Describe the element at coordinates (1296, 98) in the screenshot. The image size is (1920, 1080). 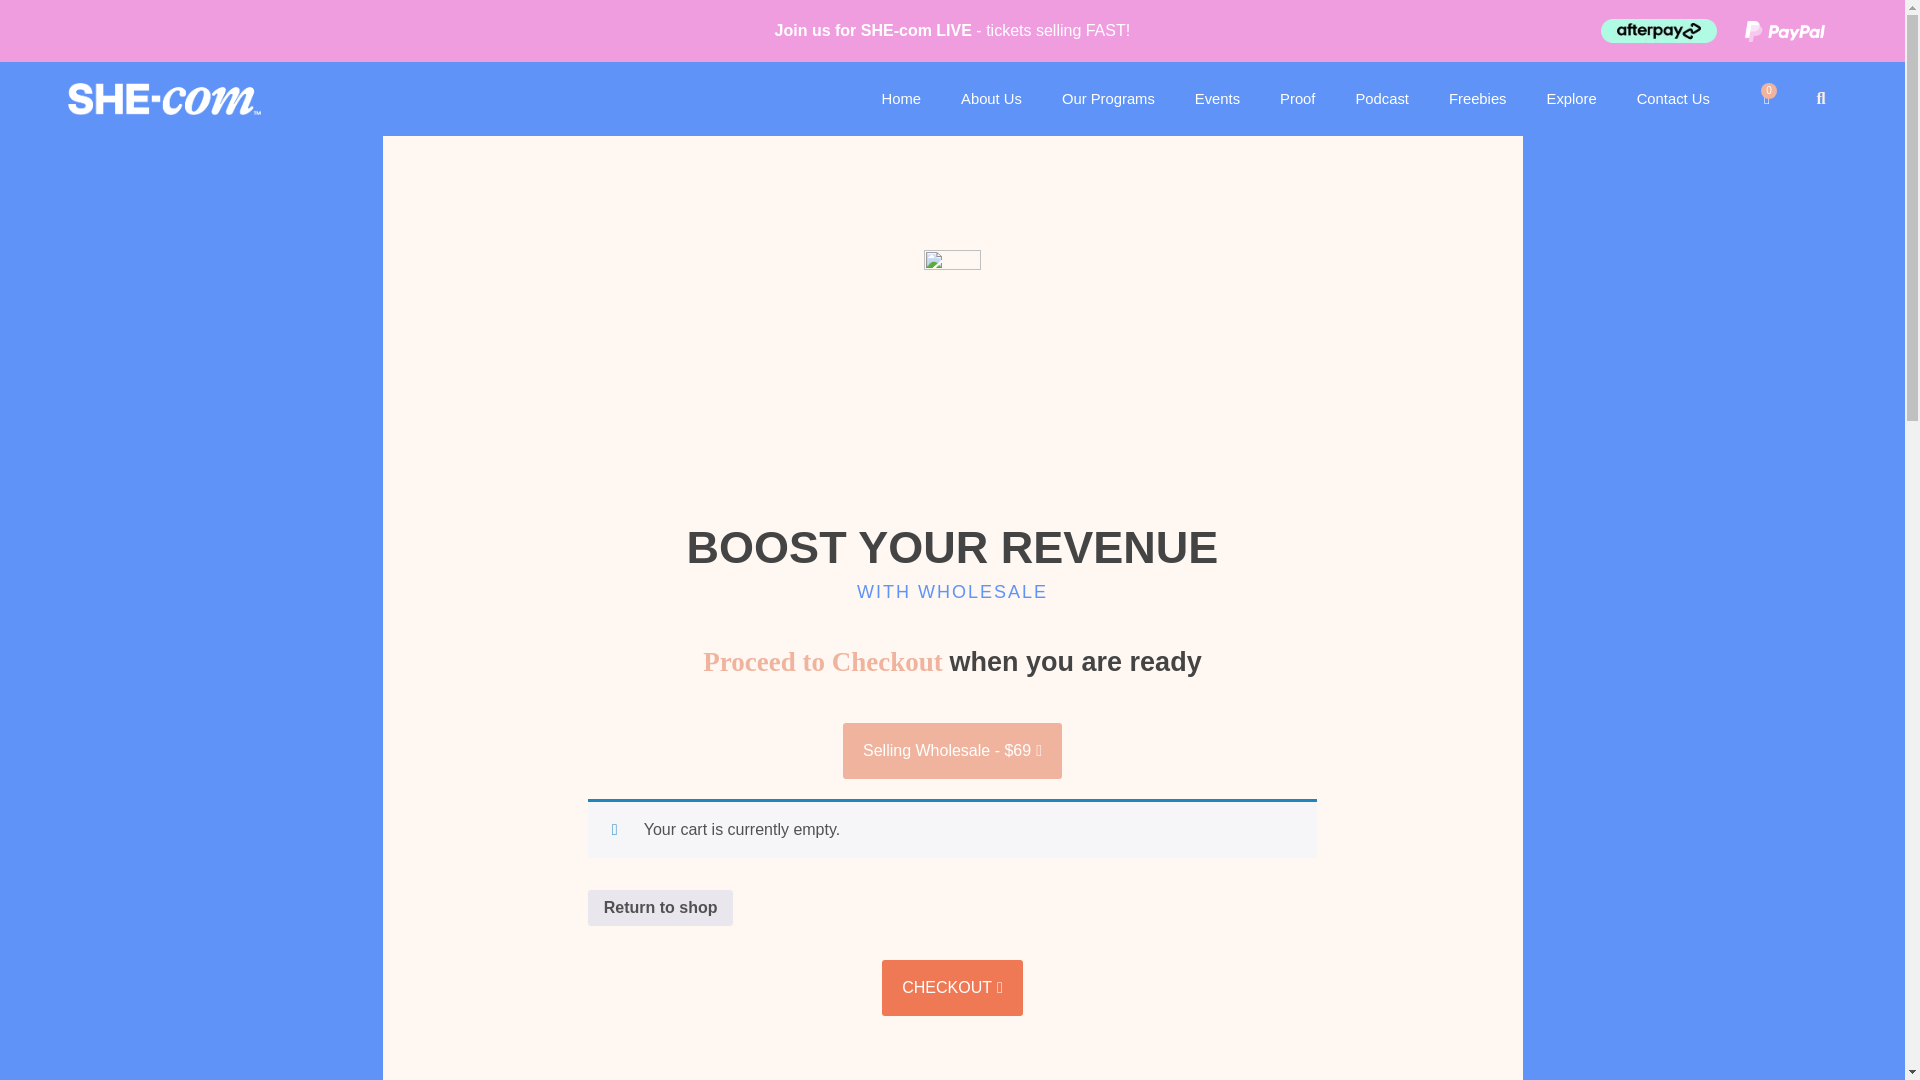
I see `Proof` at that location.